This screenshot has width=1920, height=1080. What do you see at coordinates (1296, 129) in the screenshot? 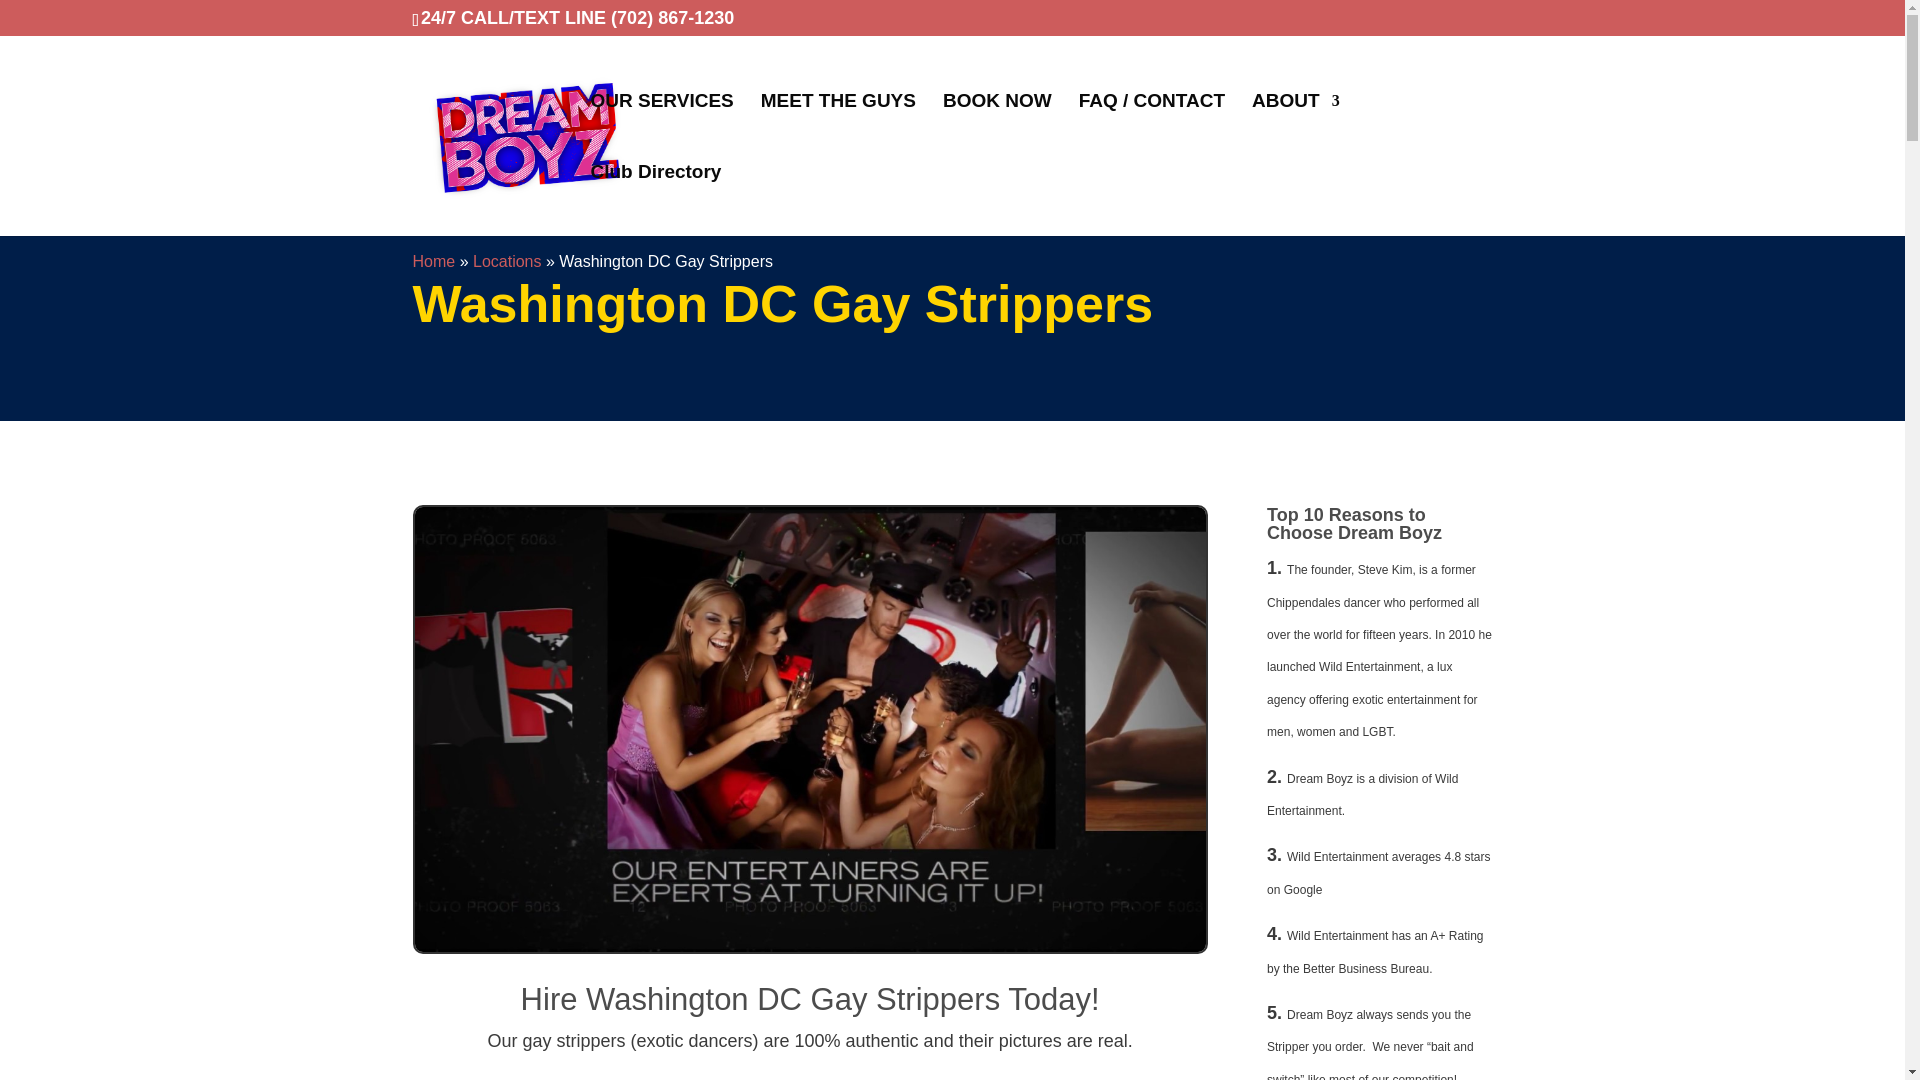
I see `ABOUT` at bounding box center [1296, 129].